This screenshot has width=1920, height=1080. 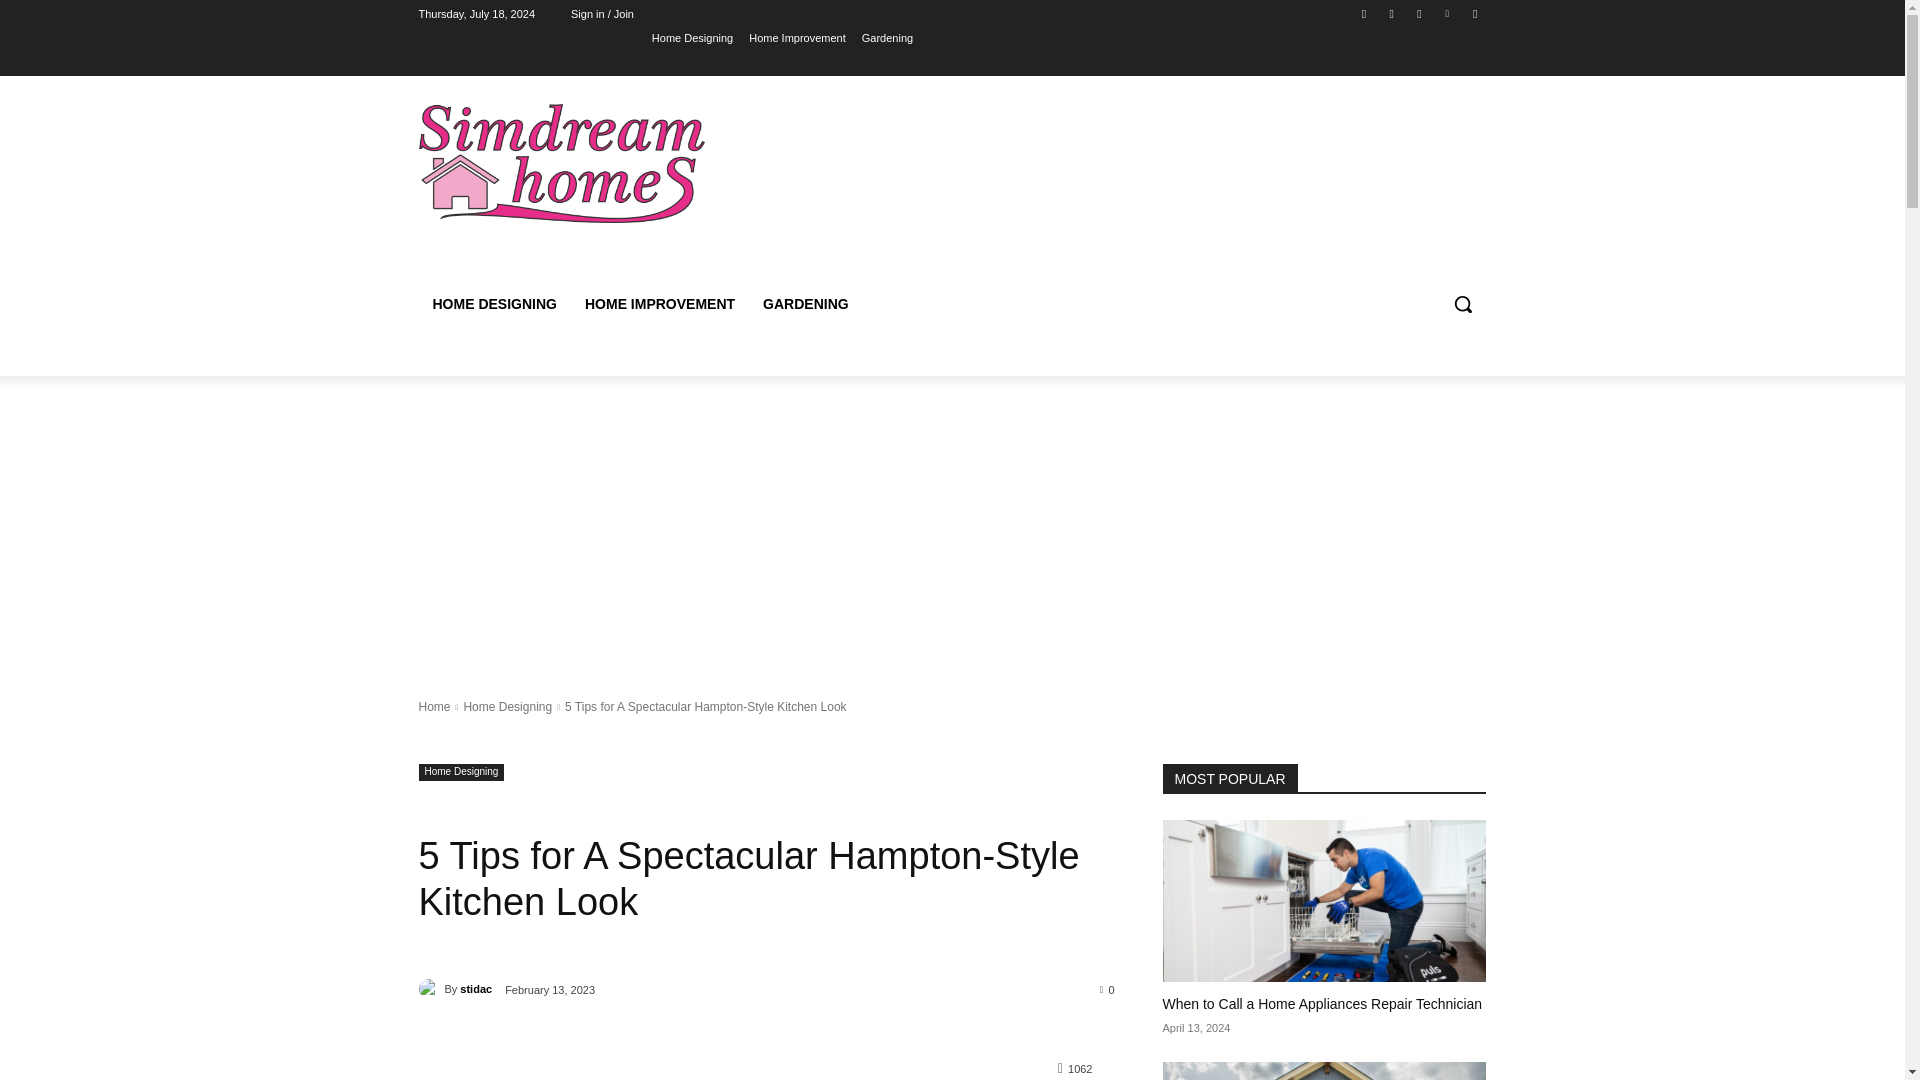 I want to click on GARDENING, so click(x=805, y=304).